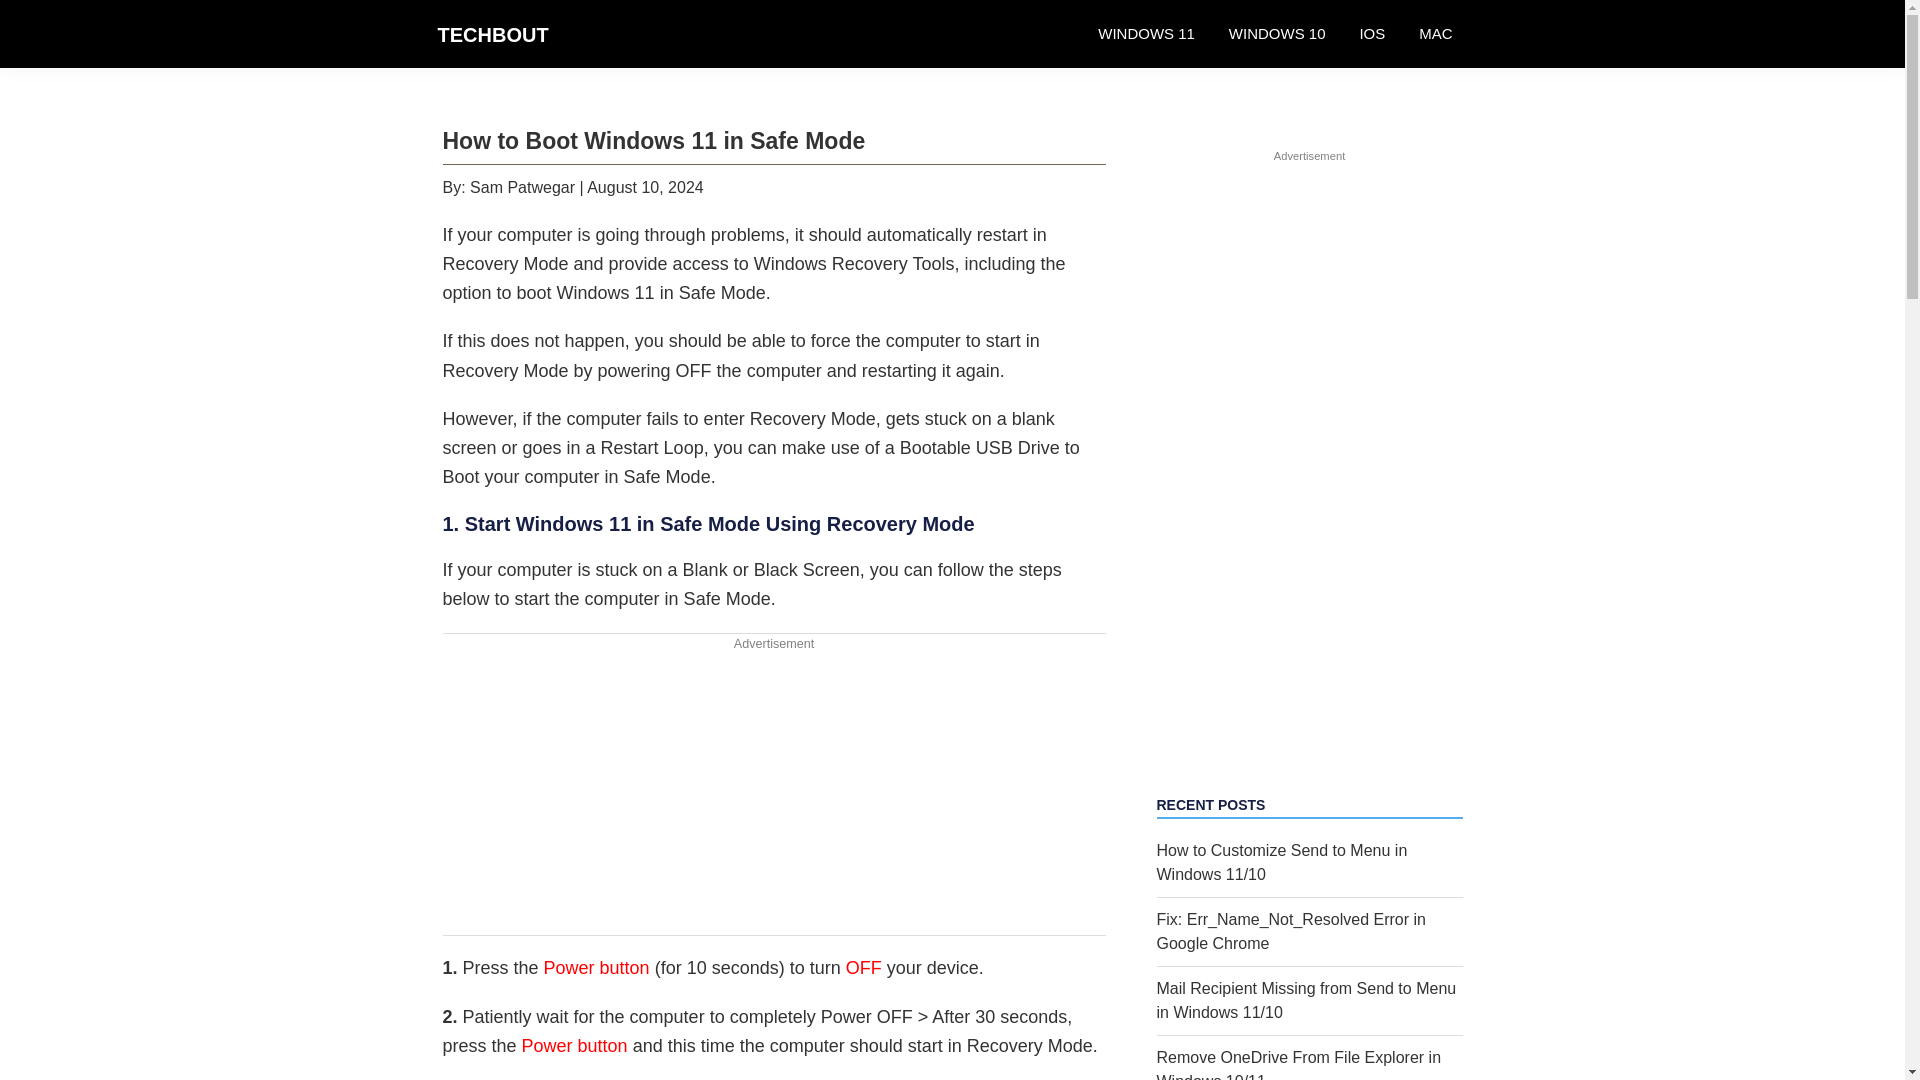  What do you see at coordinates (493, 34) in the screenshot?
I see `TECHBOUT` at bounding box center [493, 34].